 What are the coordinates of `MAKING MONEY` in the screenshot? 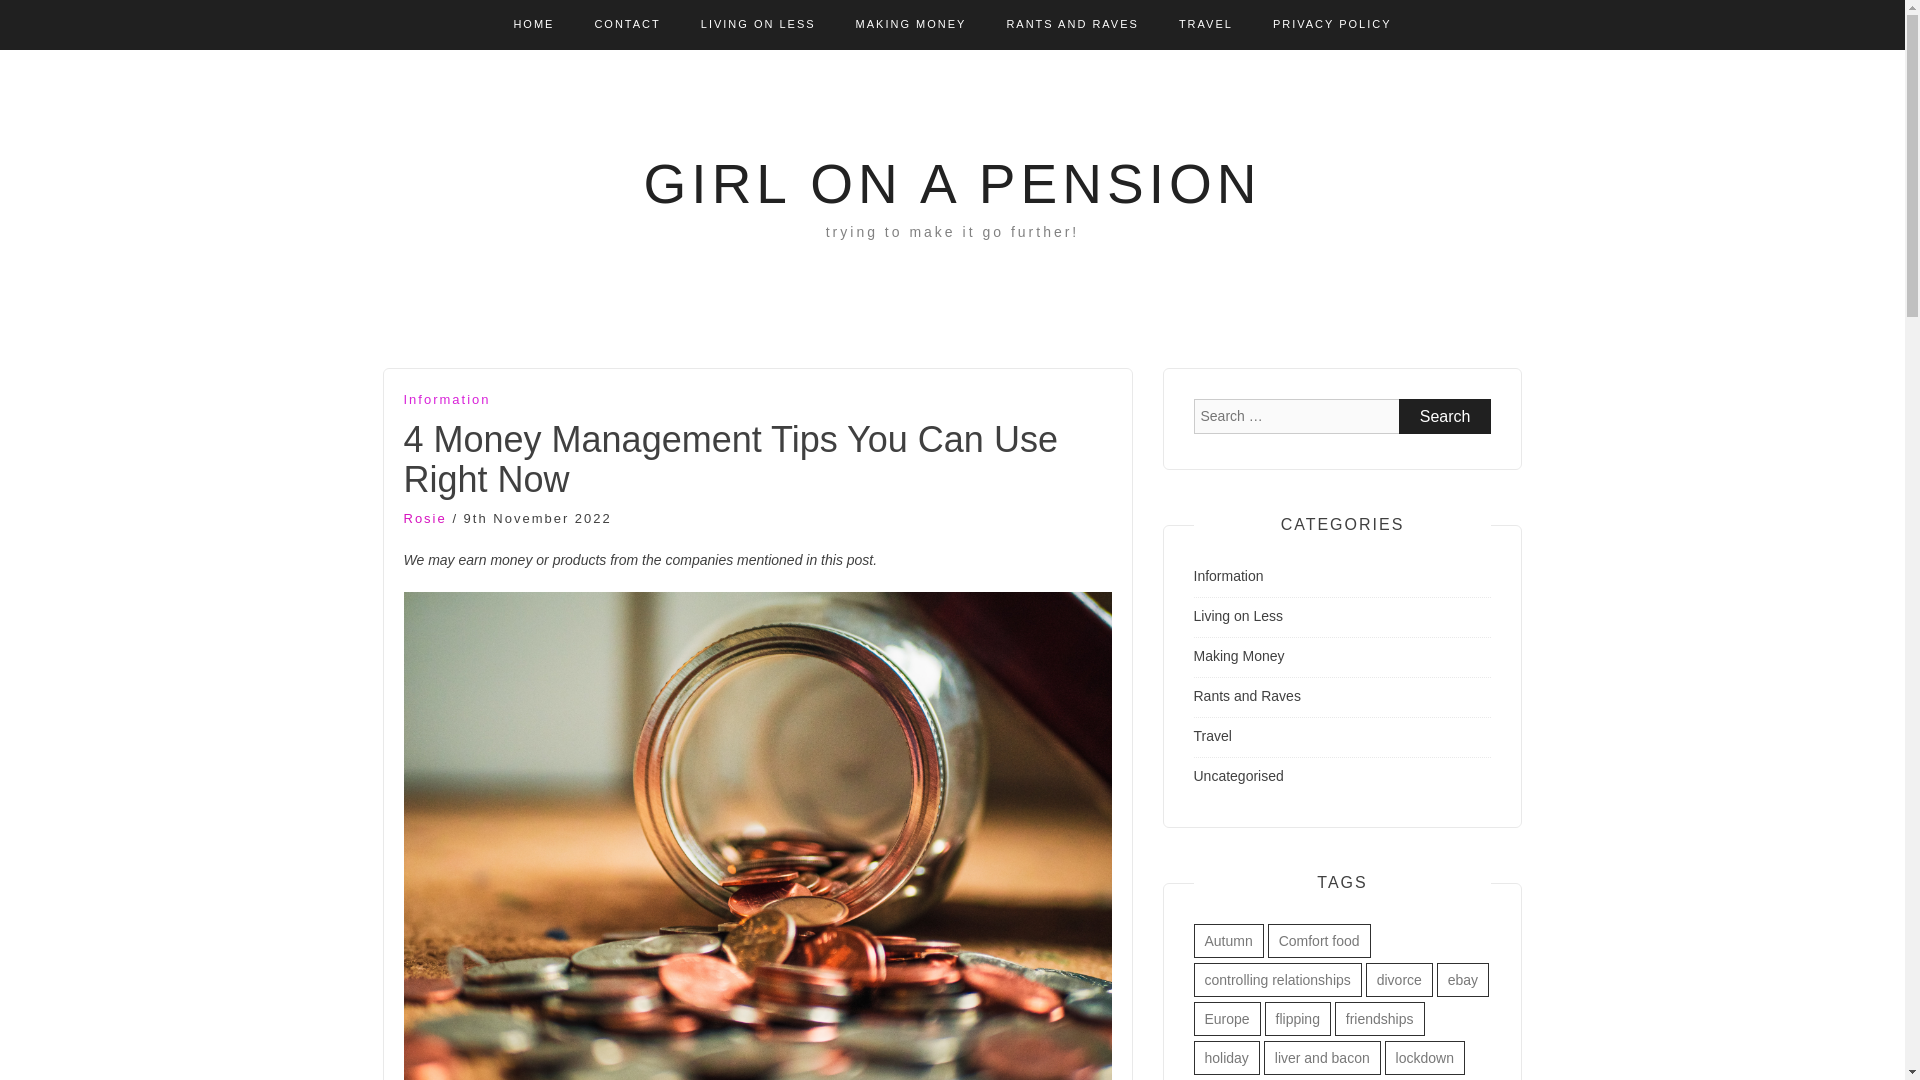 It's located at (912, 24).